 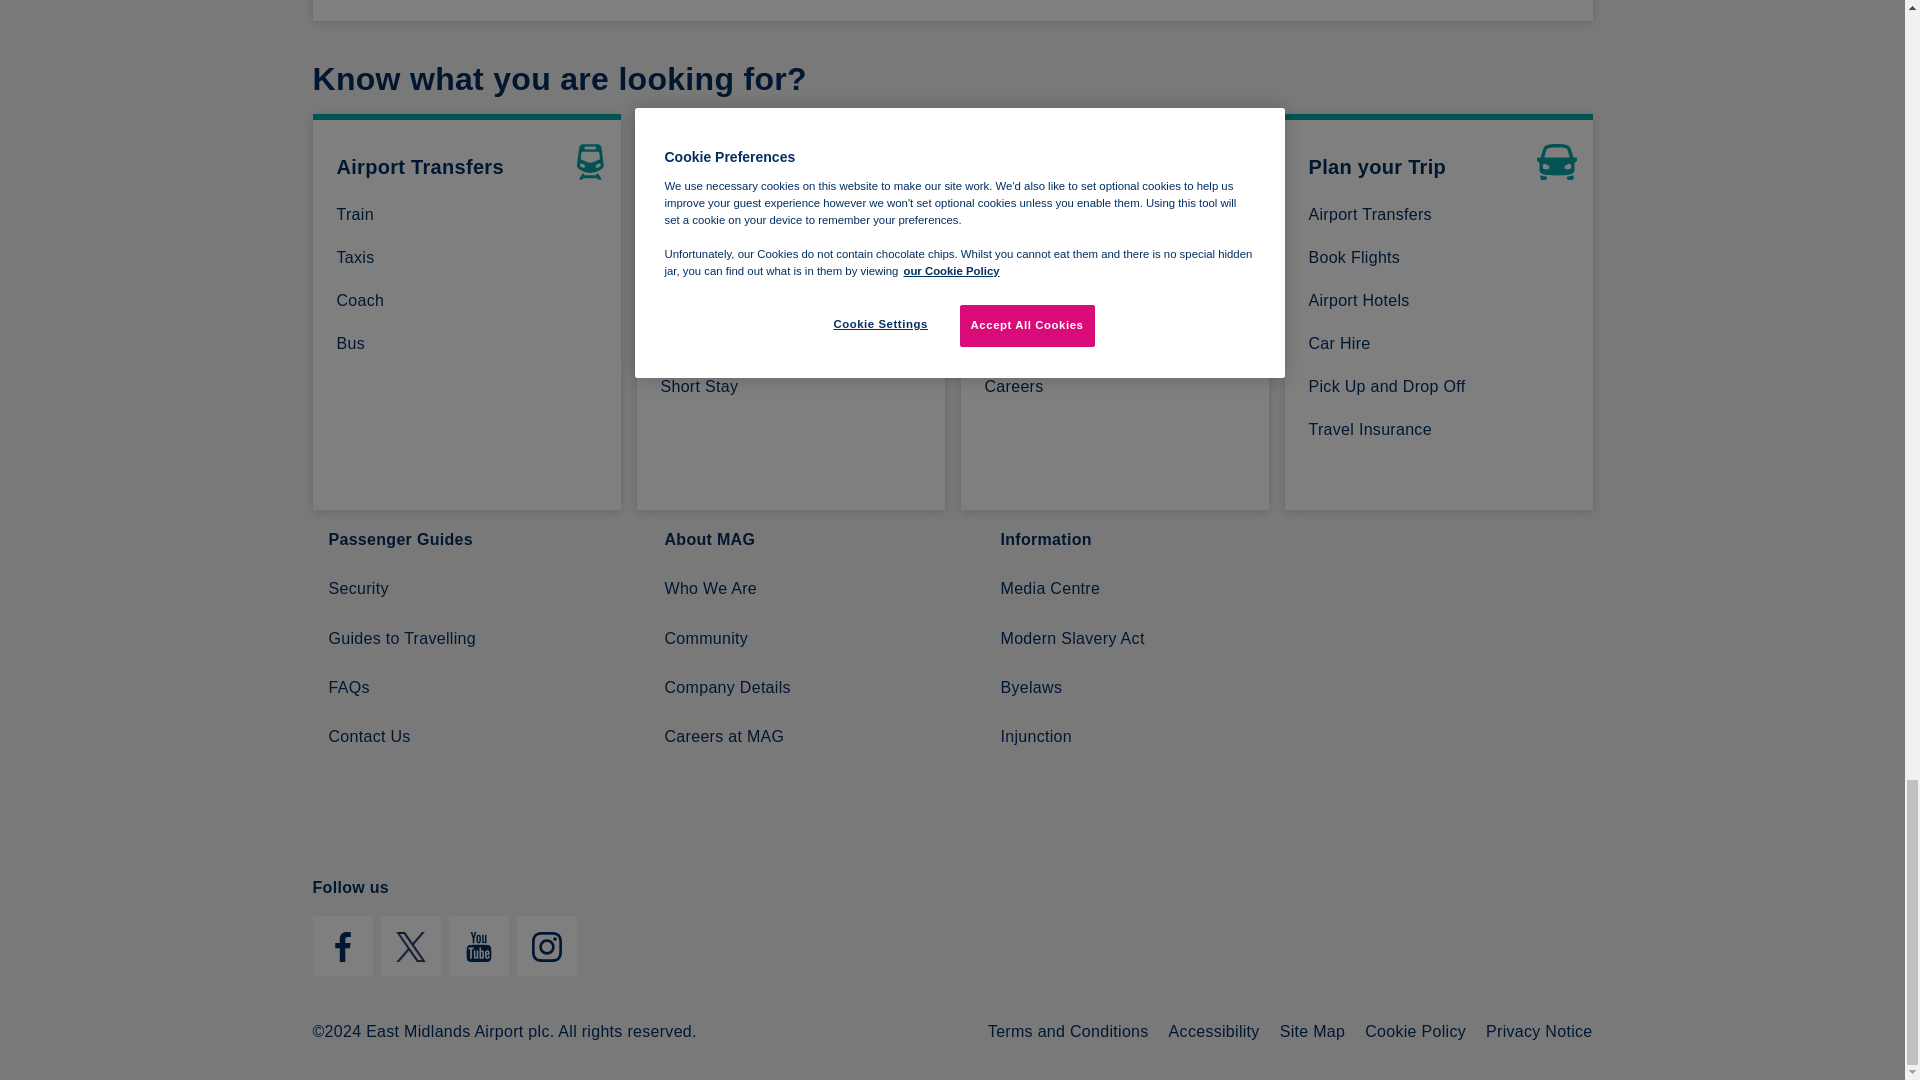 I want to click on JetParks, so click(x=794, y=258).